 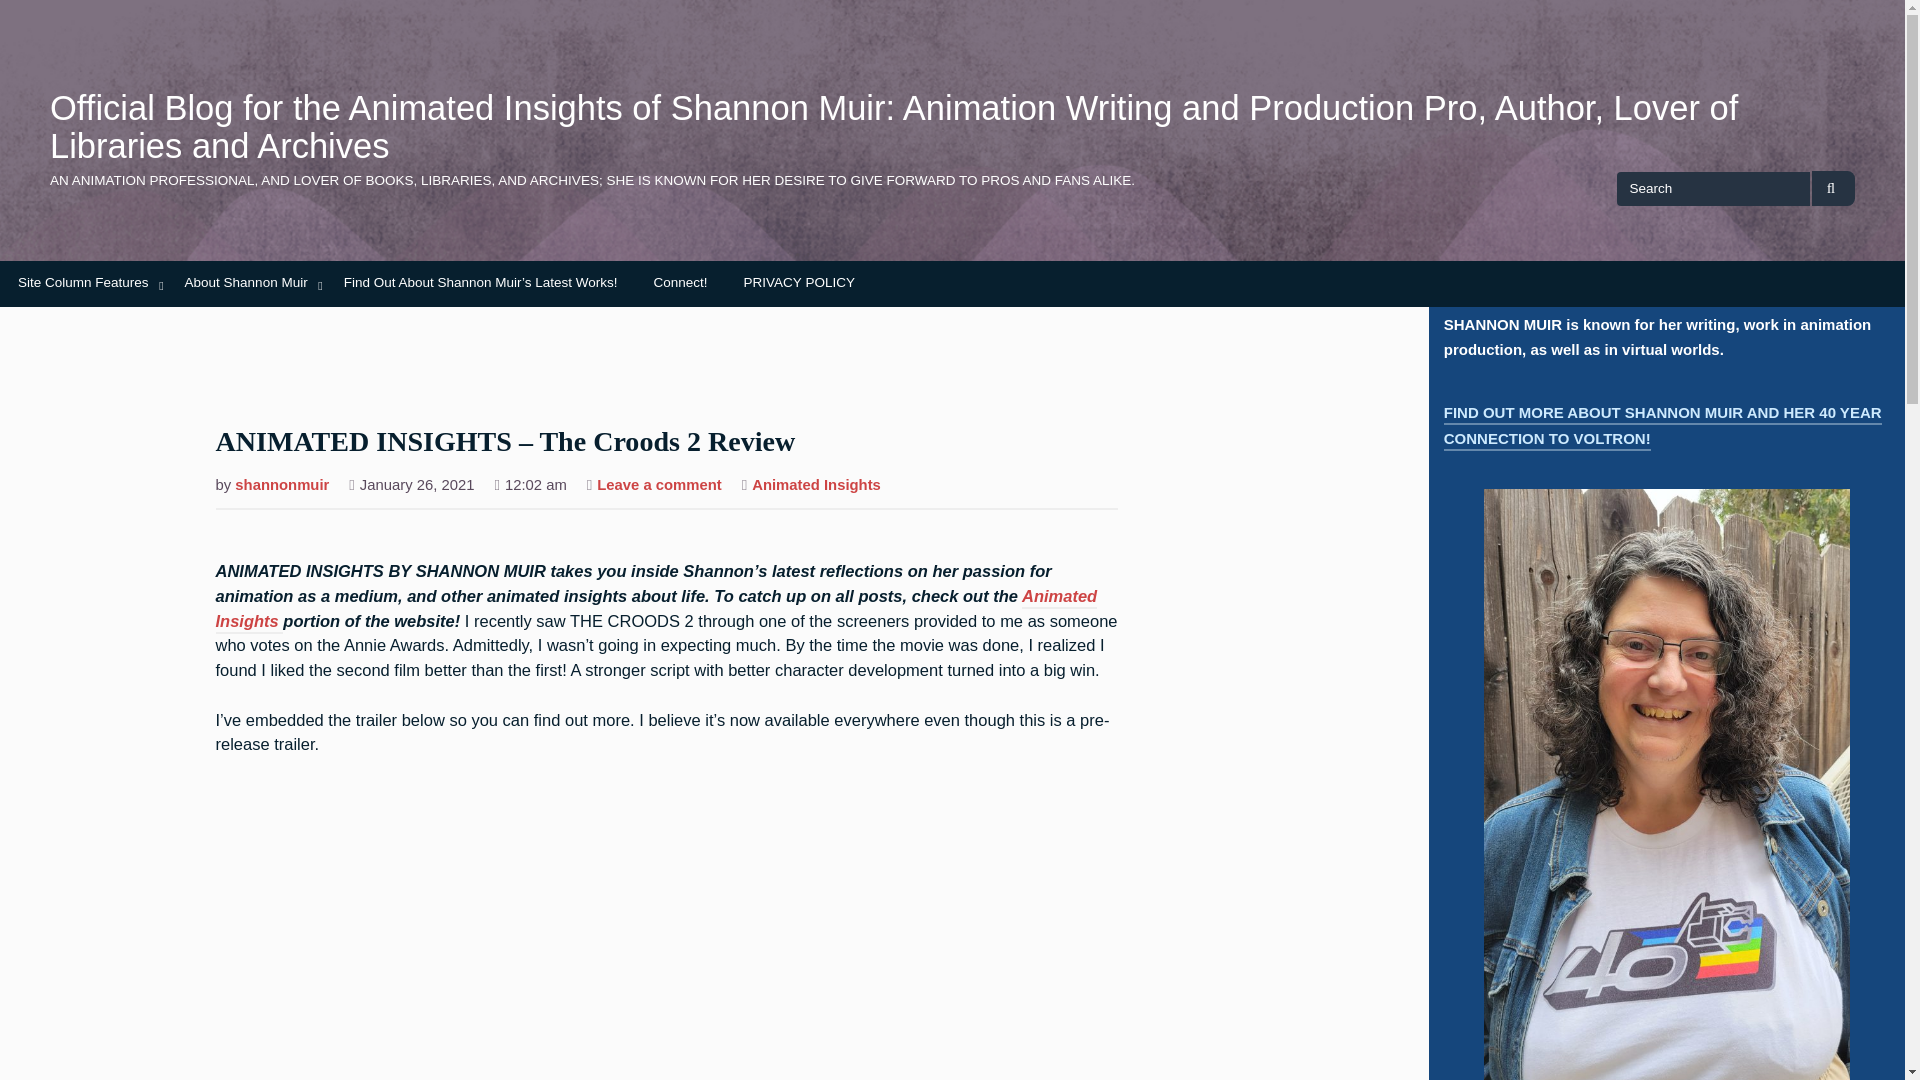 I want to click on shannonmuir, so click(x=281, y=486).